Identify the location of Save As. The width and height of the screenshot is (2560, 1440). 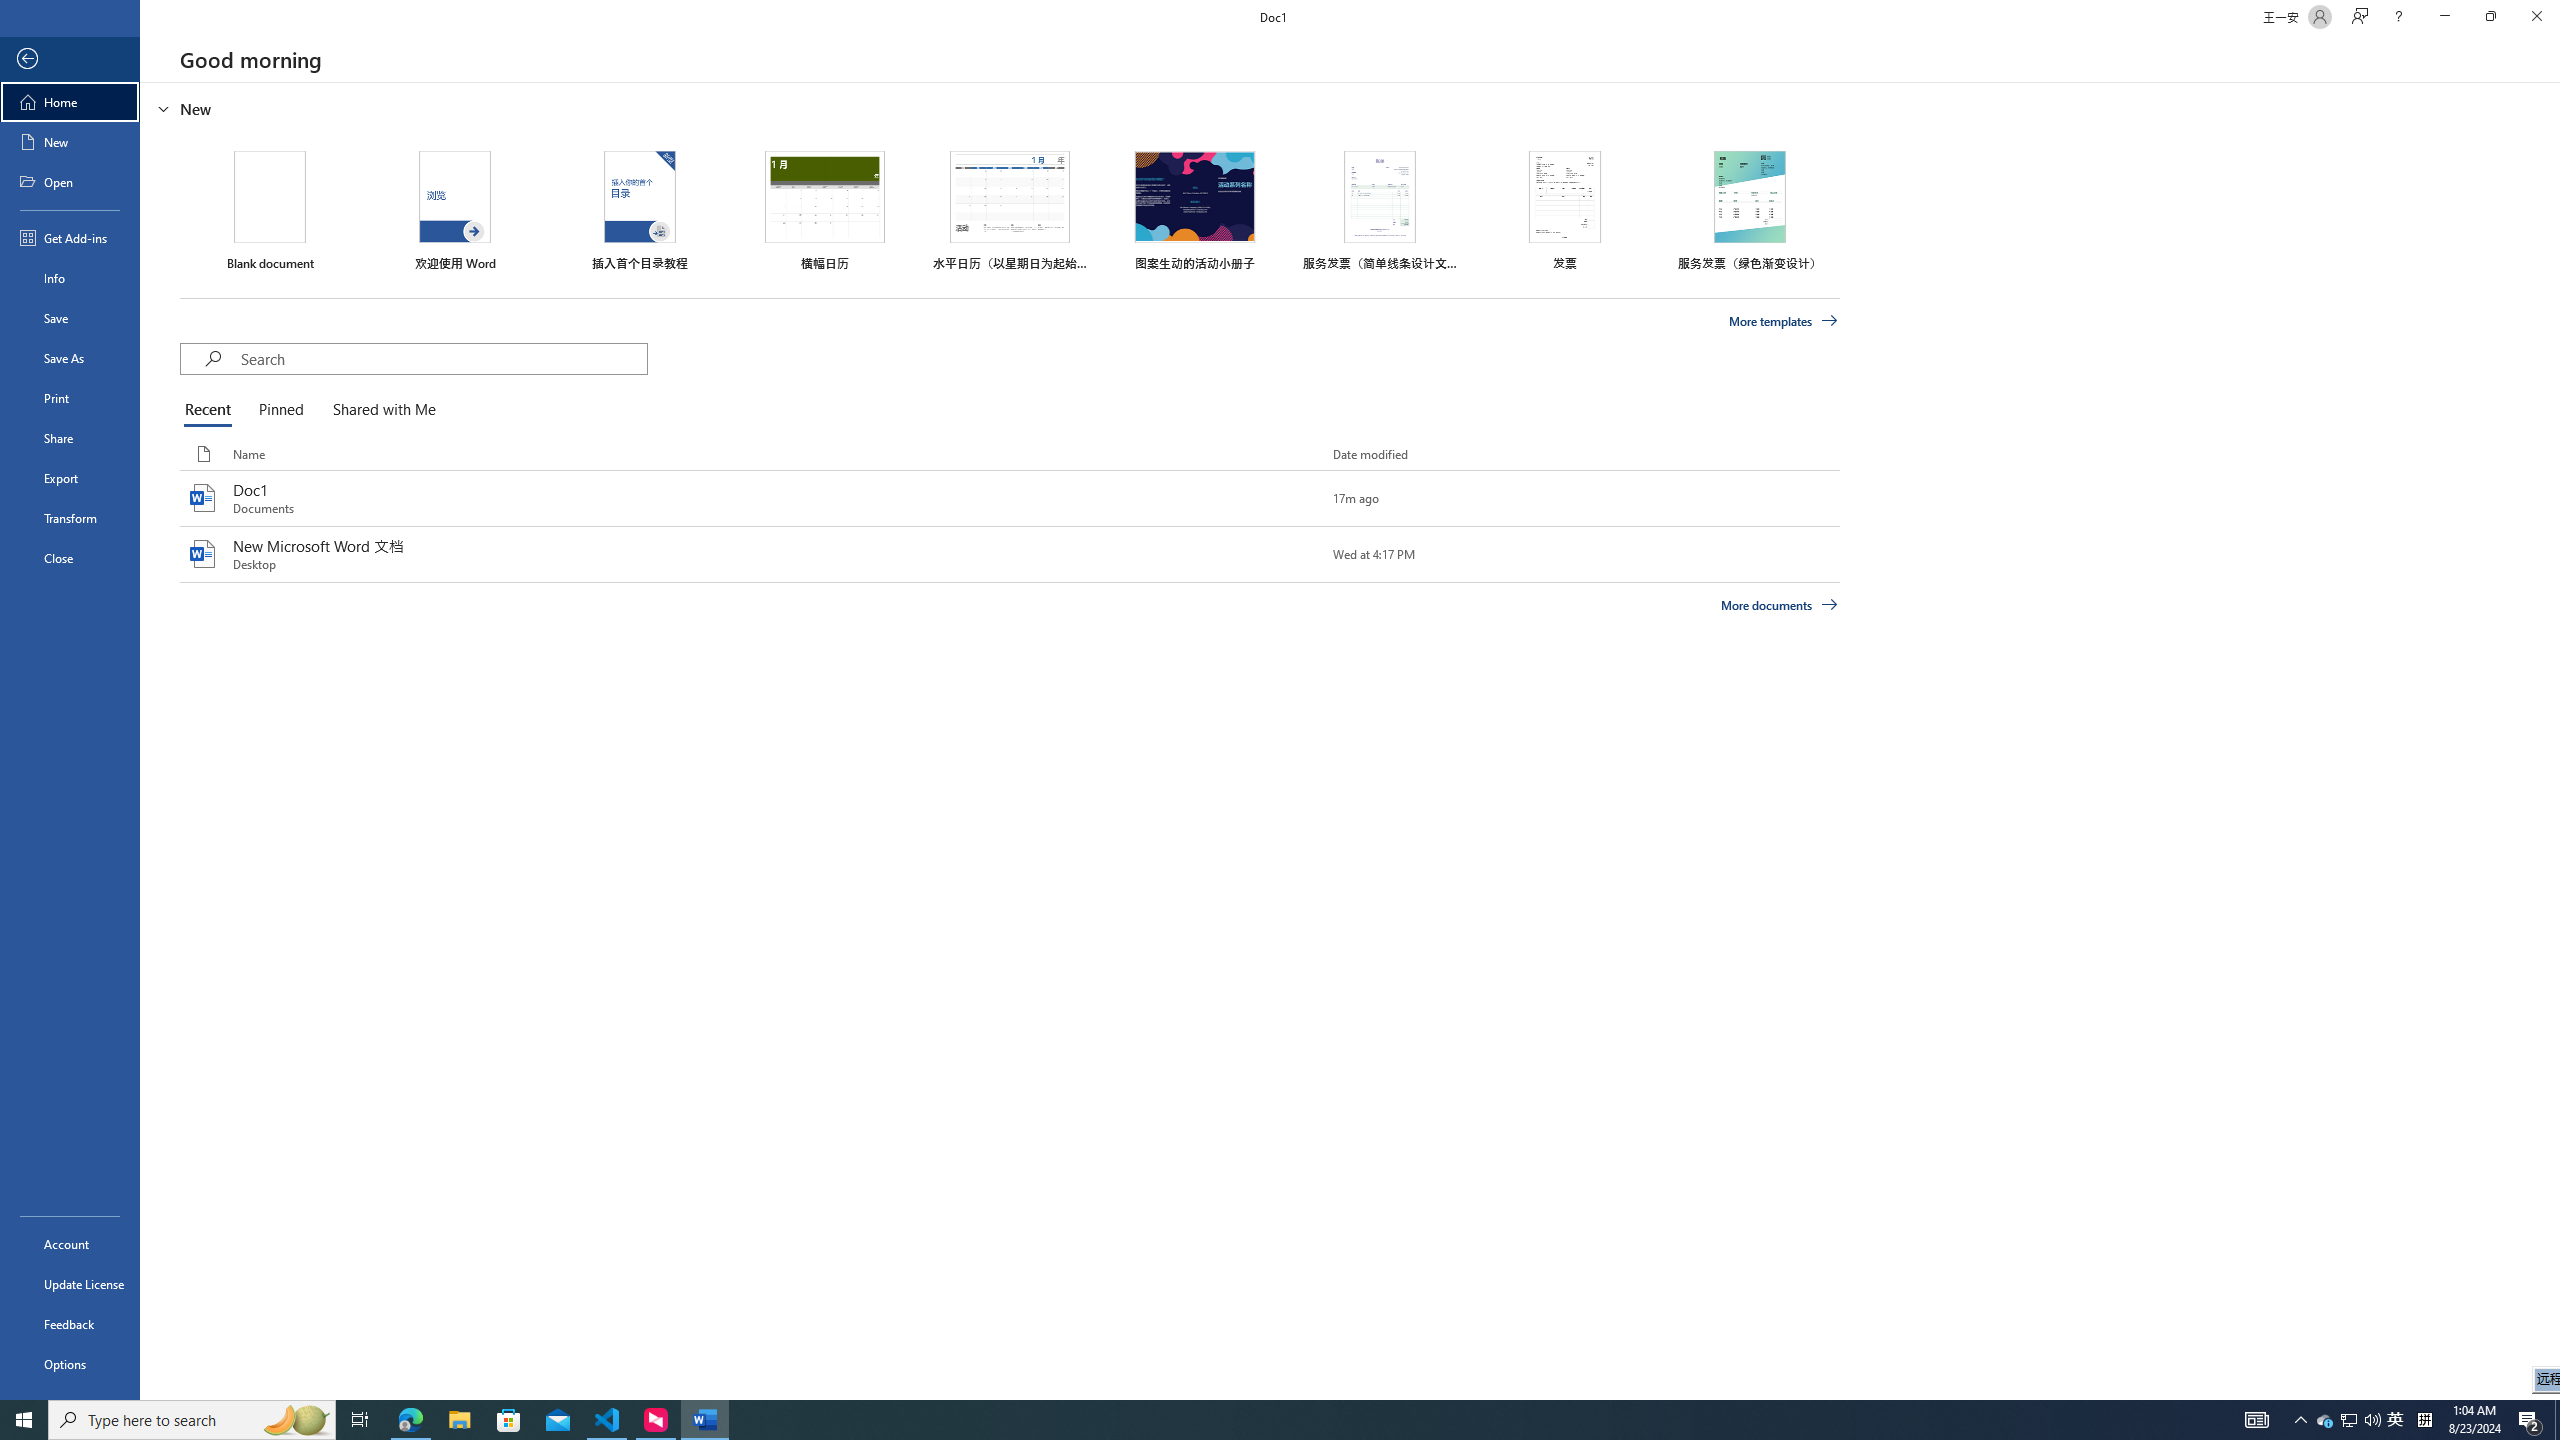
(70, 358).